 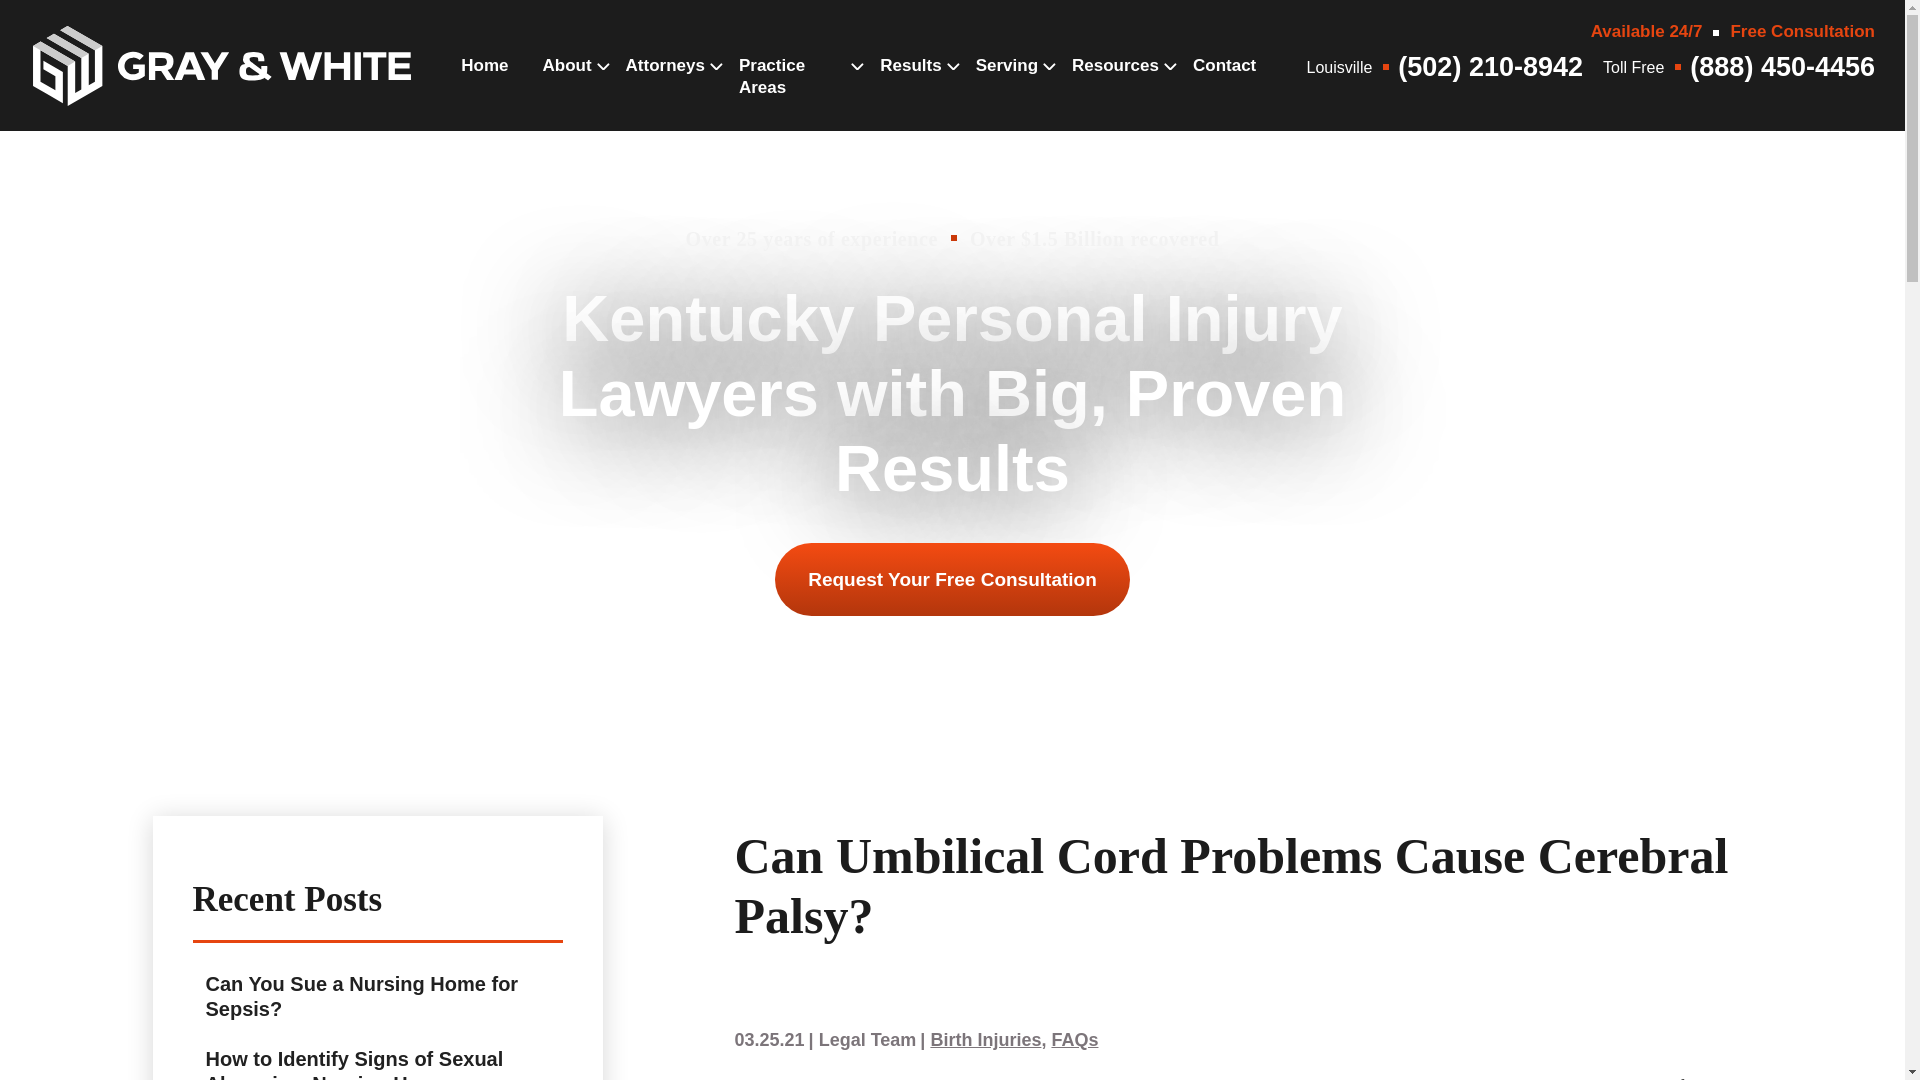 I want to click on Resources, so click(x=1115, y=86).